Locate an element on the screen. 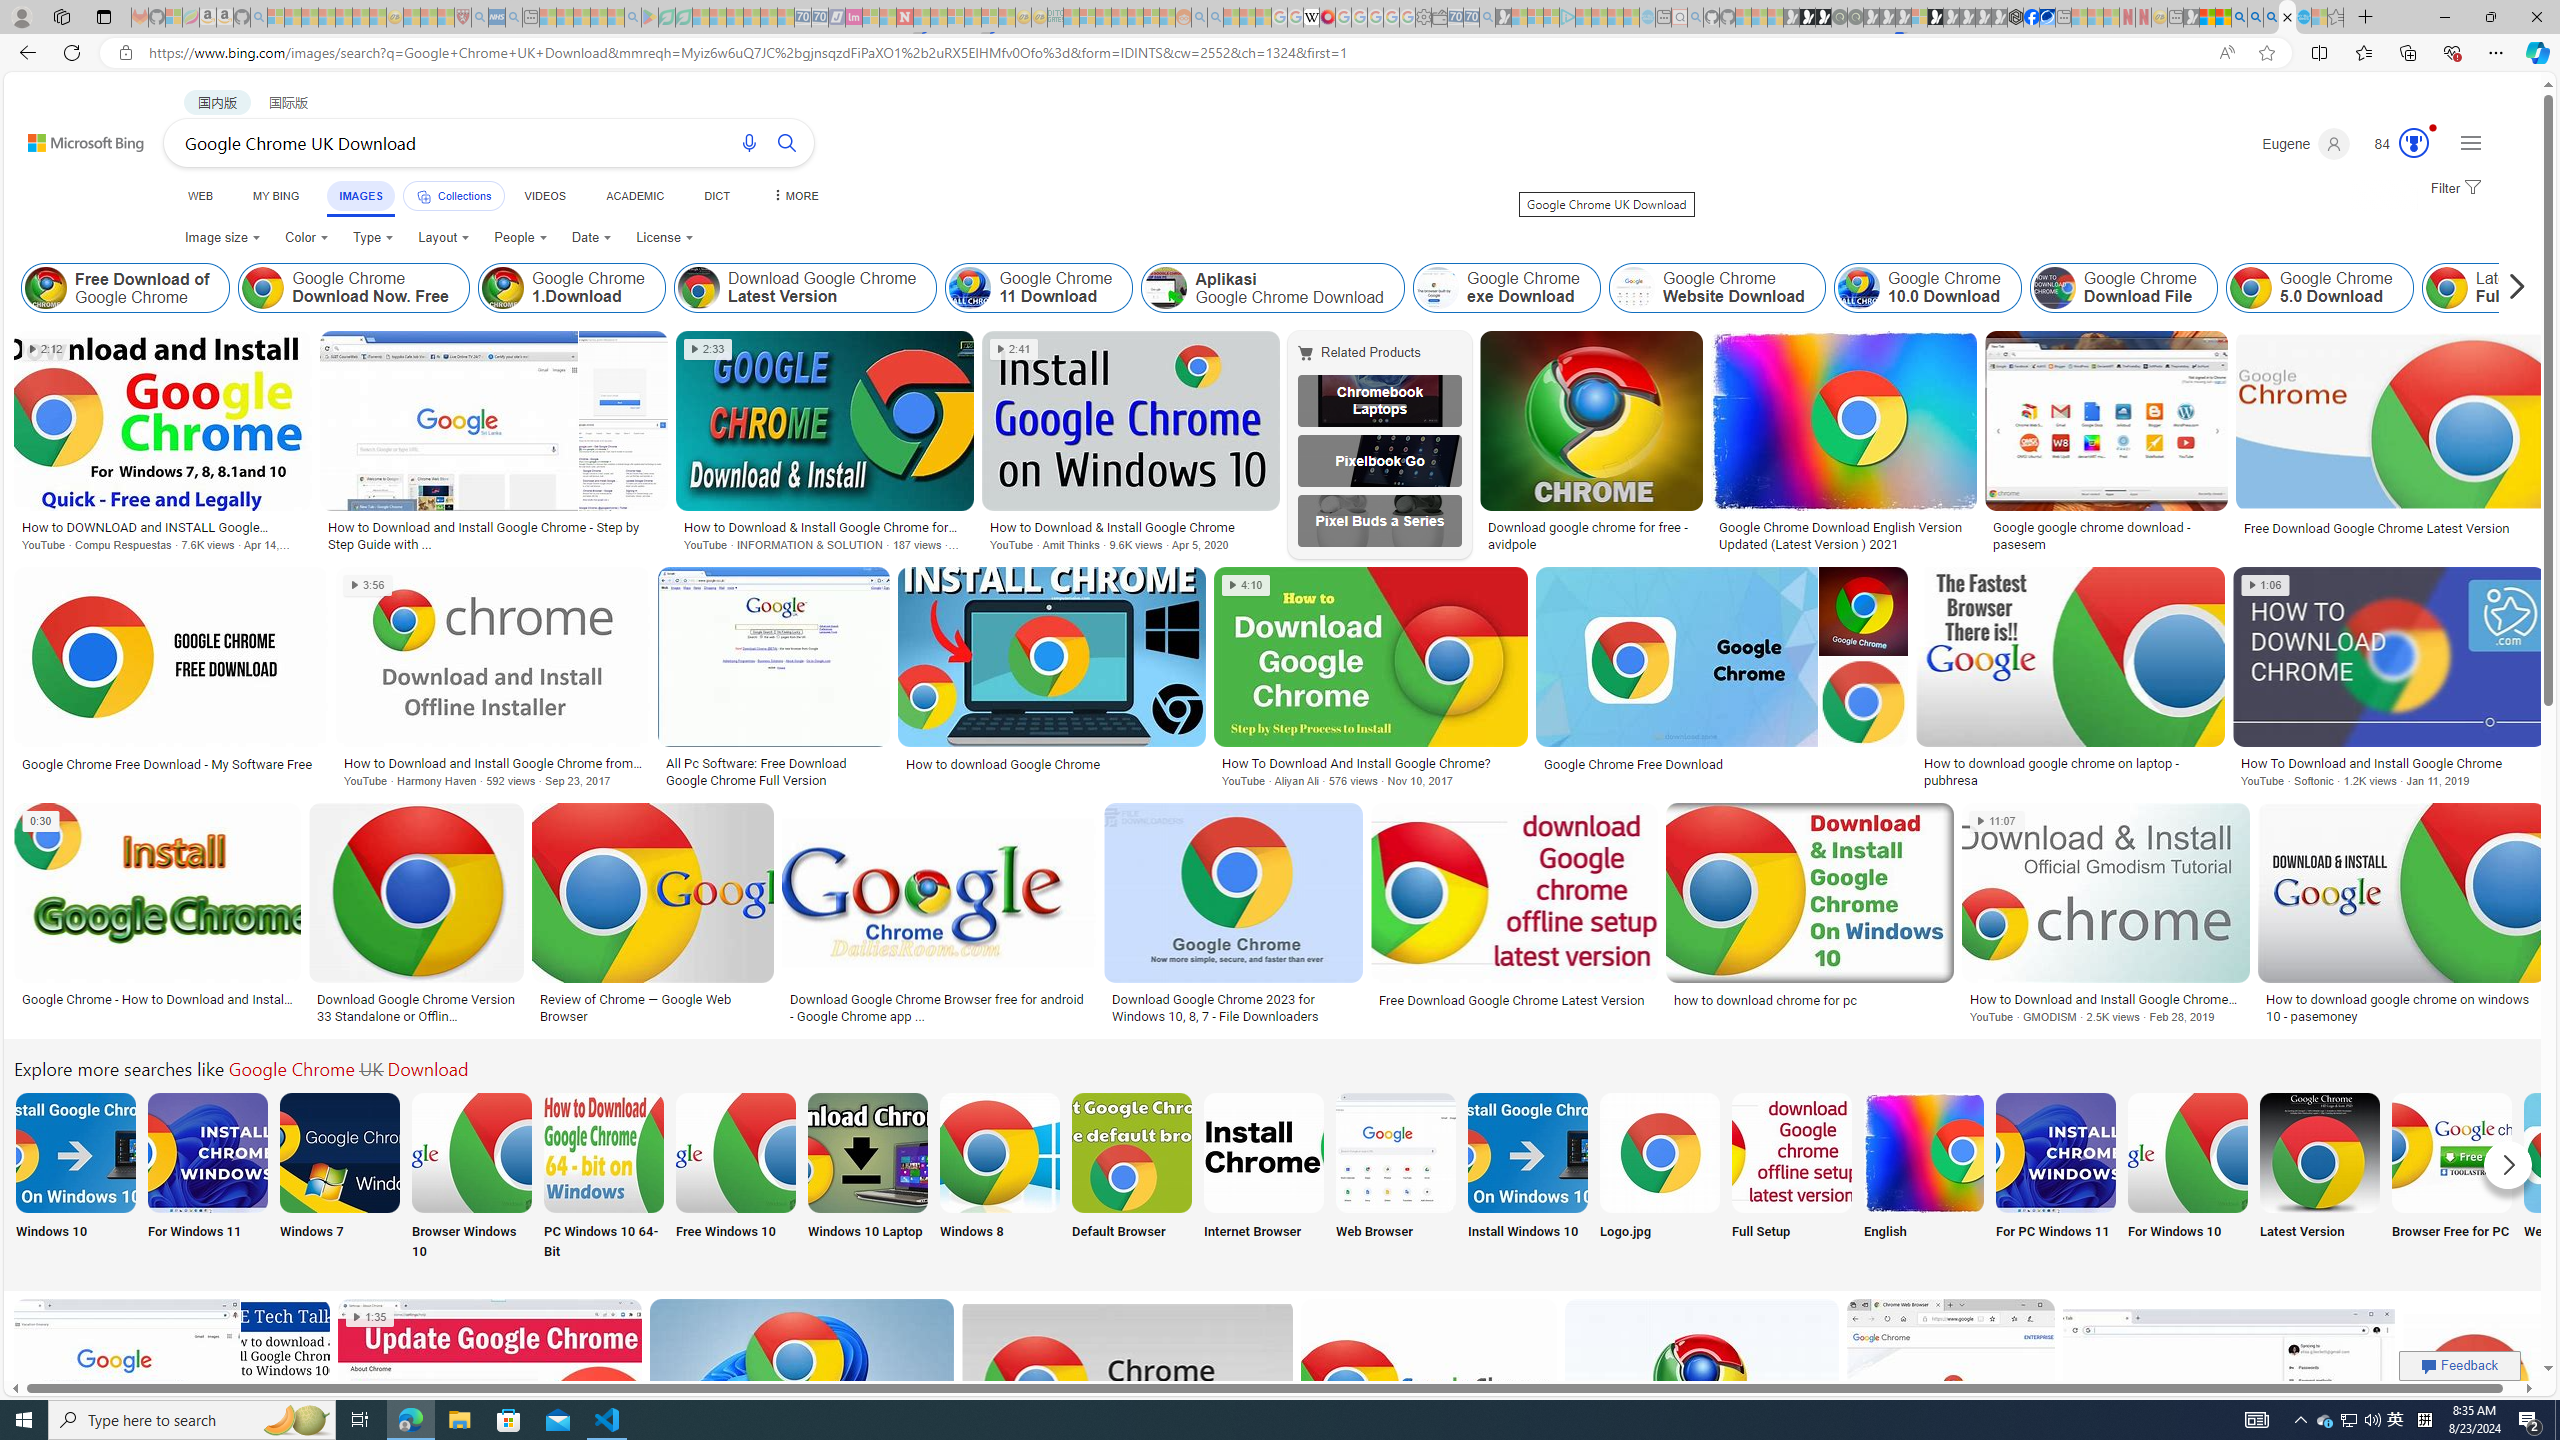 Image resolution: width=2560 pixels, height=1440 pixels. Favorites - Sleeping is located at coordinates (2336, 17).